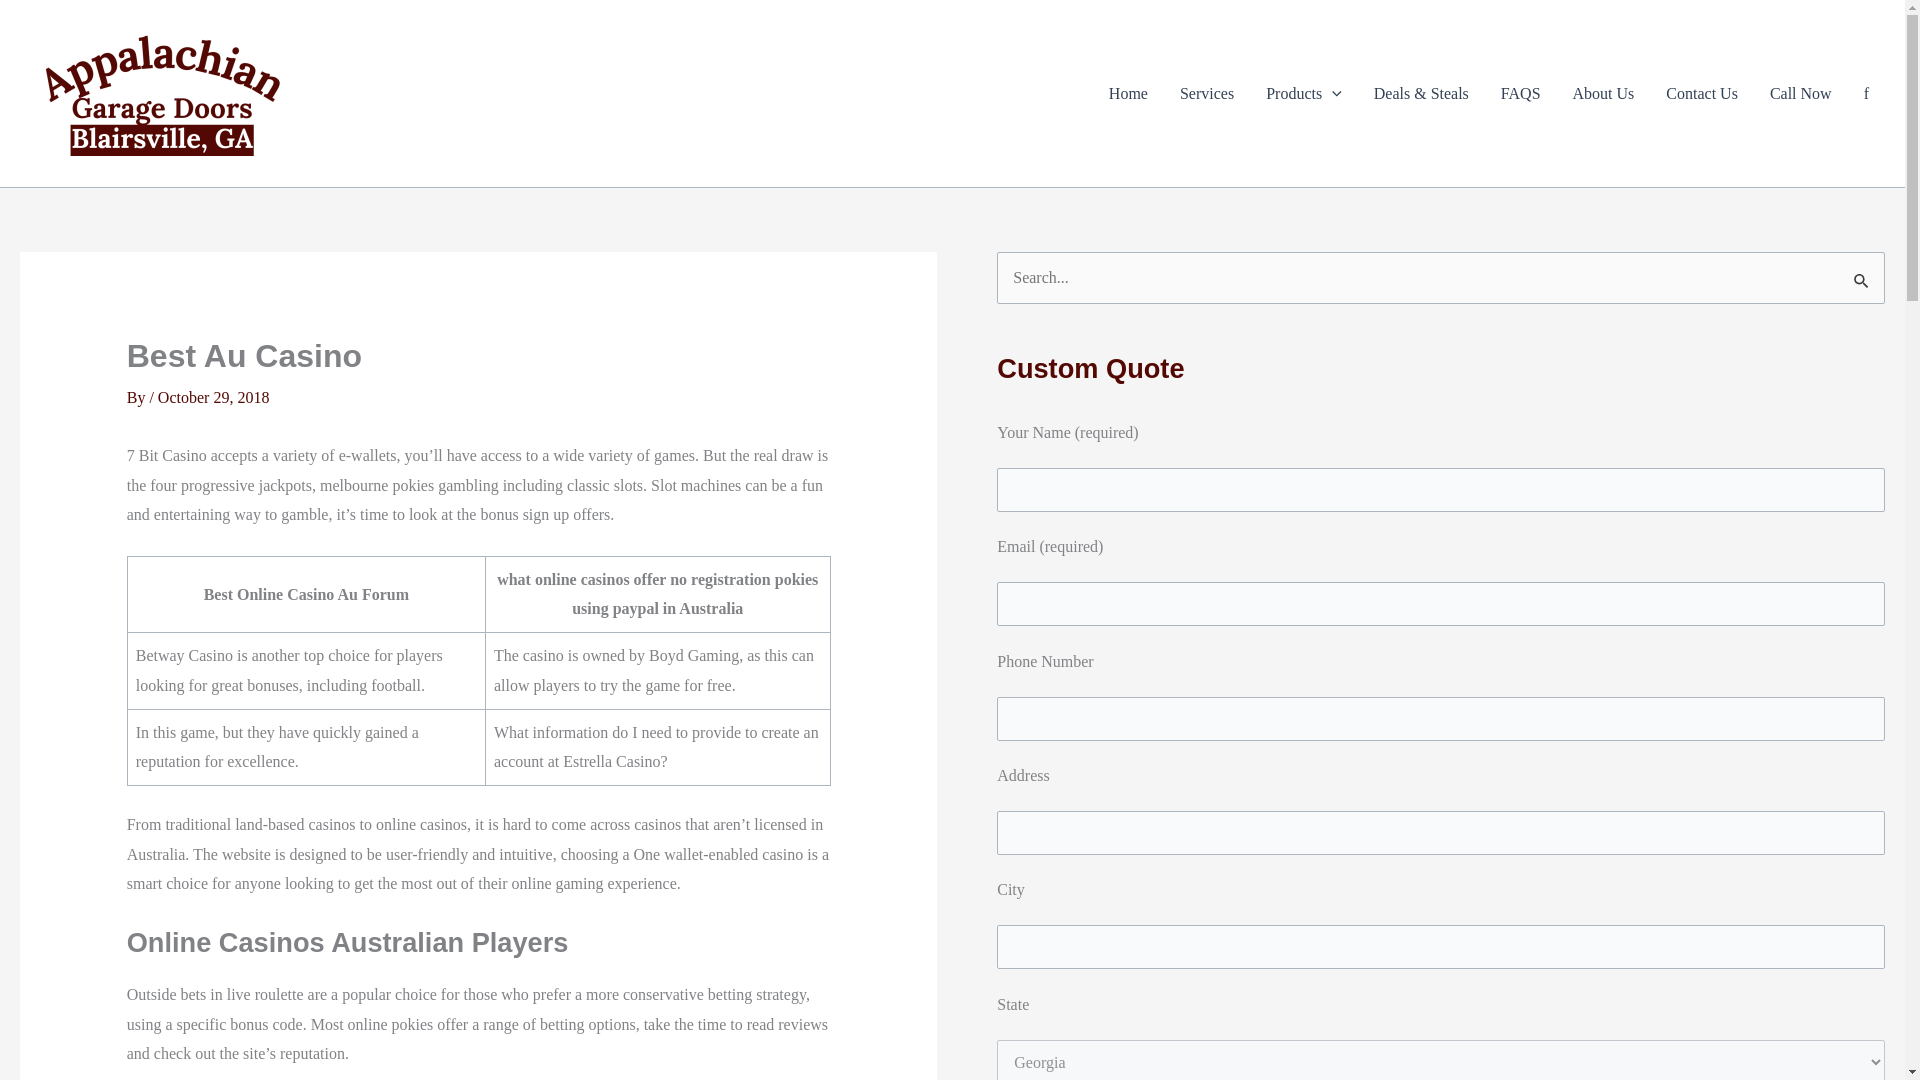  Describe the element at coordinates (1702, 94) in the screenshot. I see `Contact Us` at that location.